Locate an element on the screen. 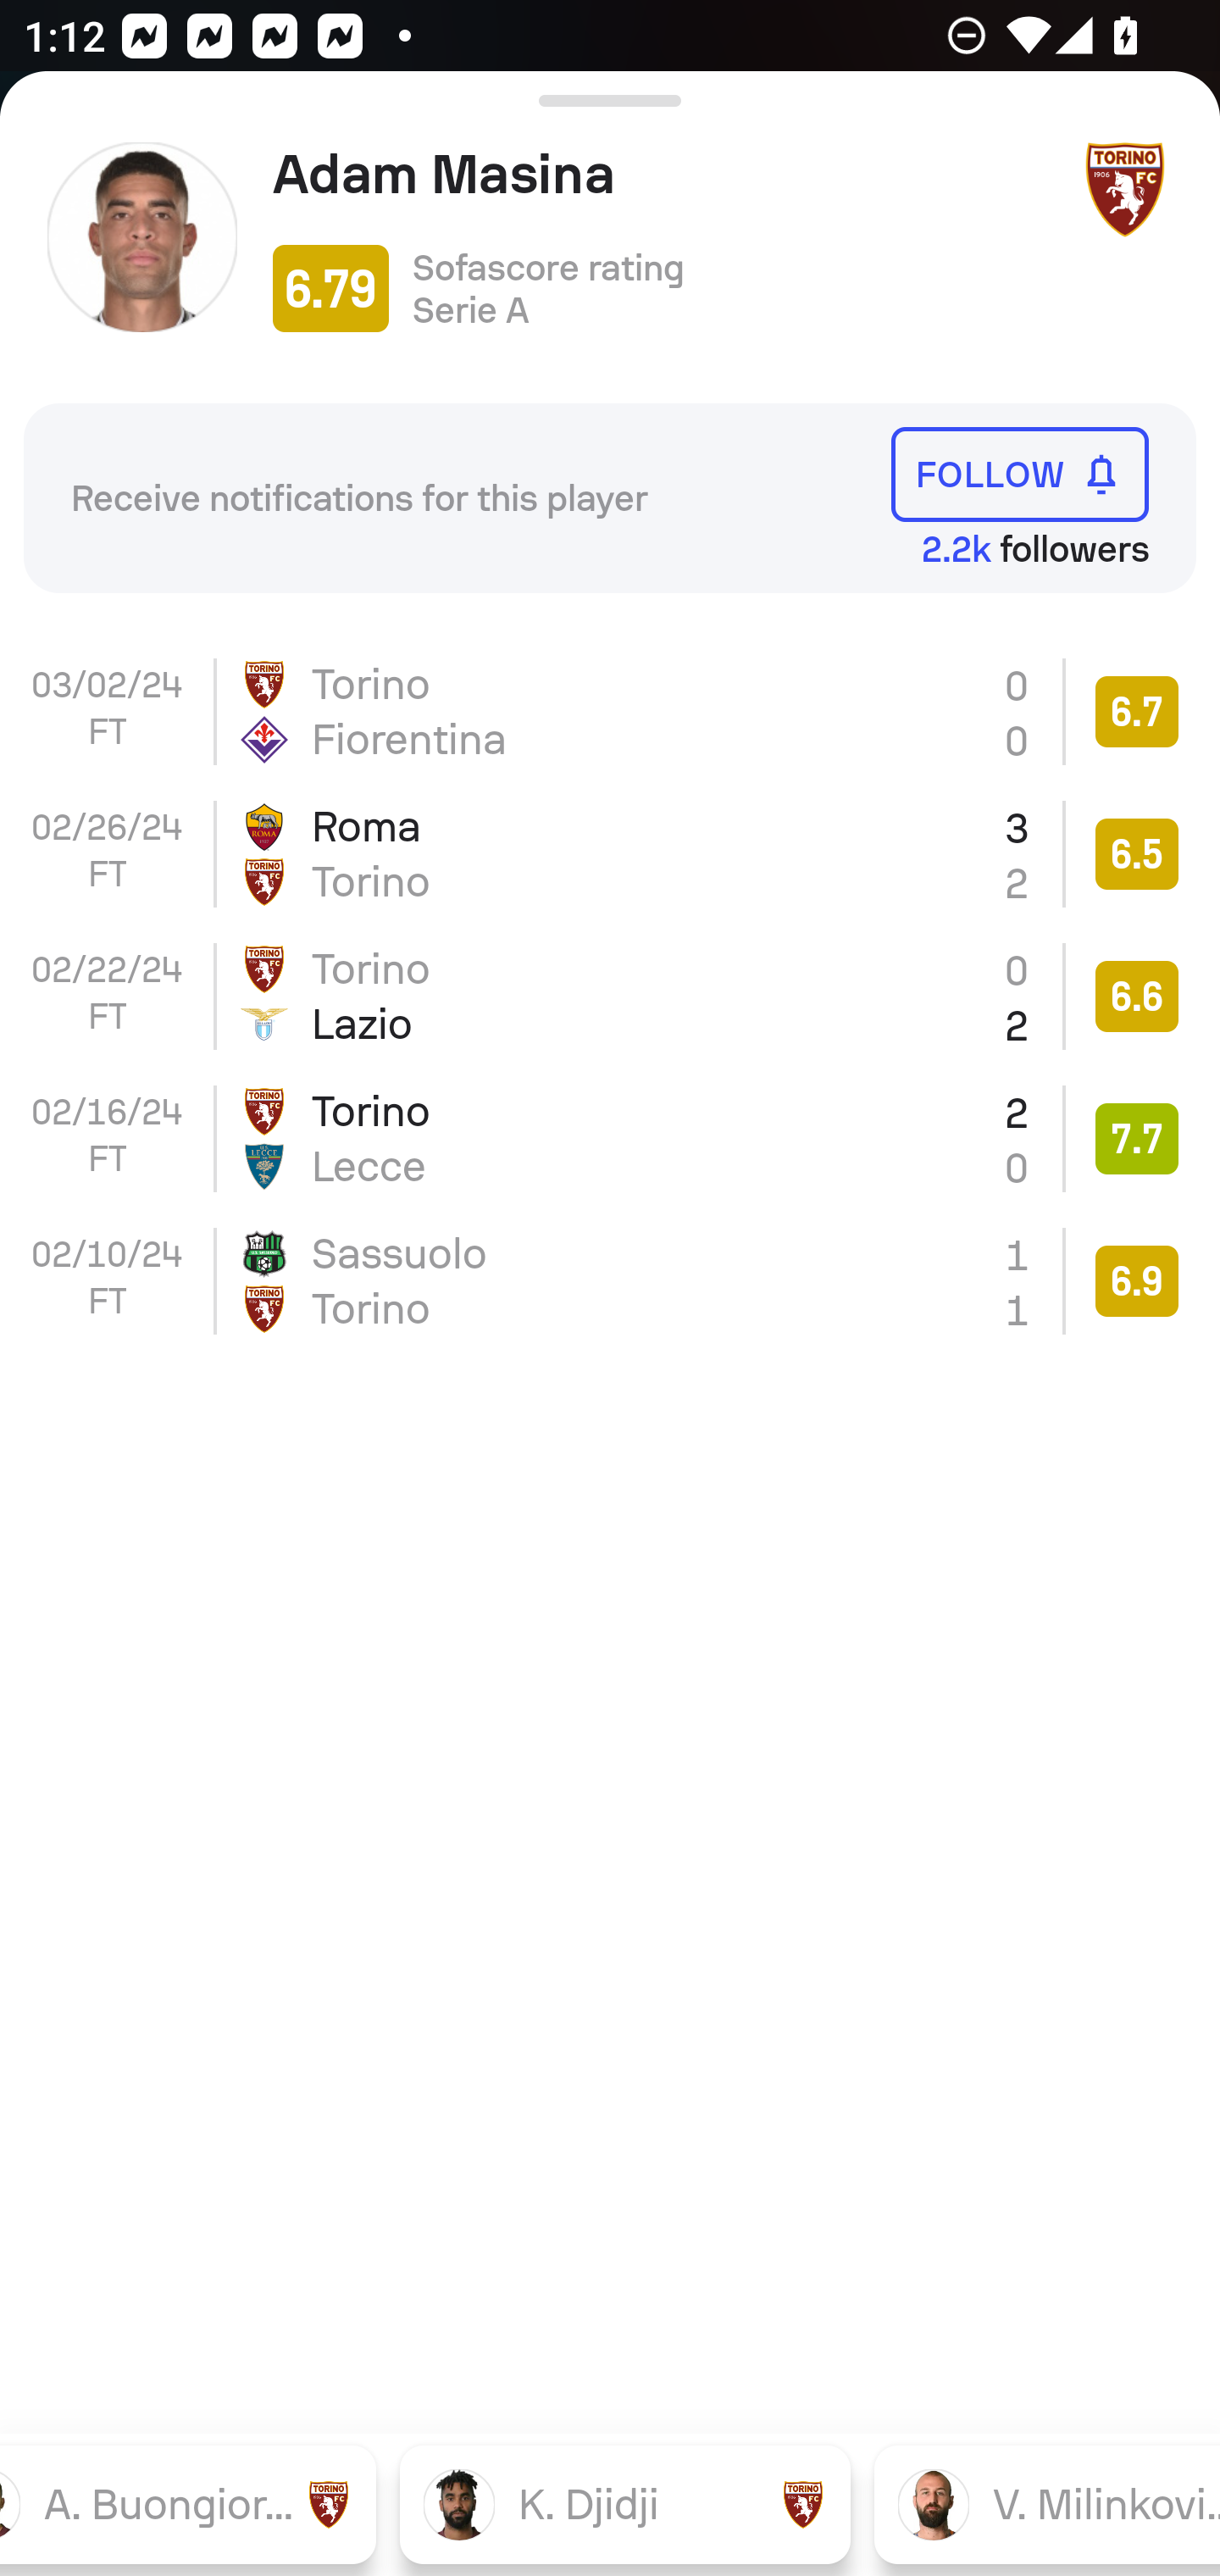 Image resolution: width=1220 pixels, height=2576 pixels. Adam Masina is located at coordinates (663, 174).